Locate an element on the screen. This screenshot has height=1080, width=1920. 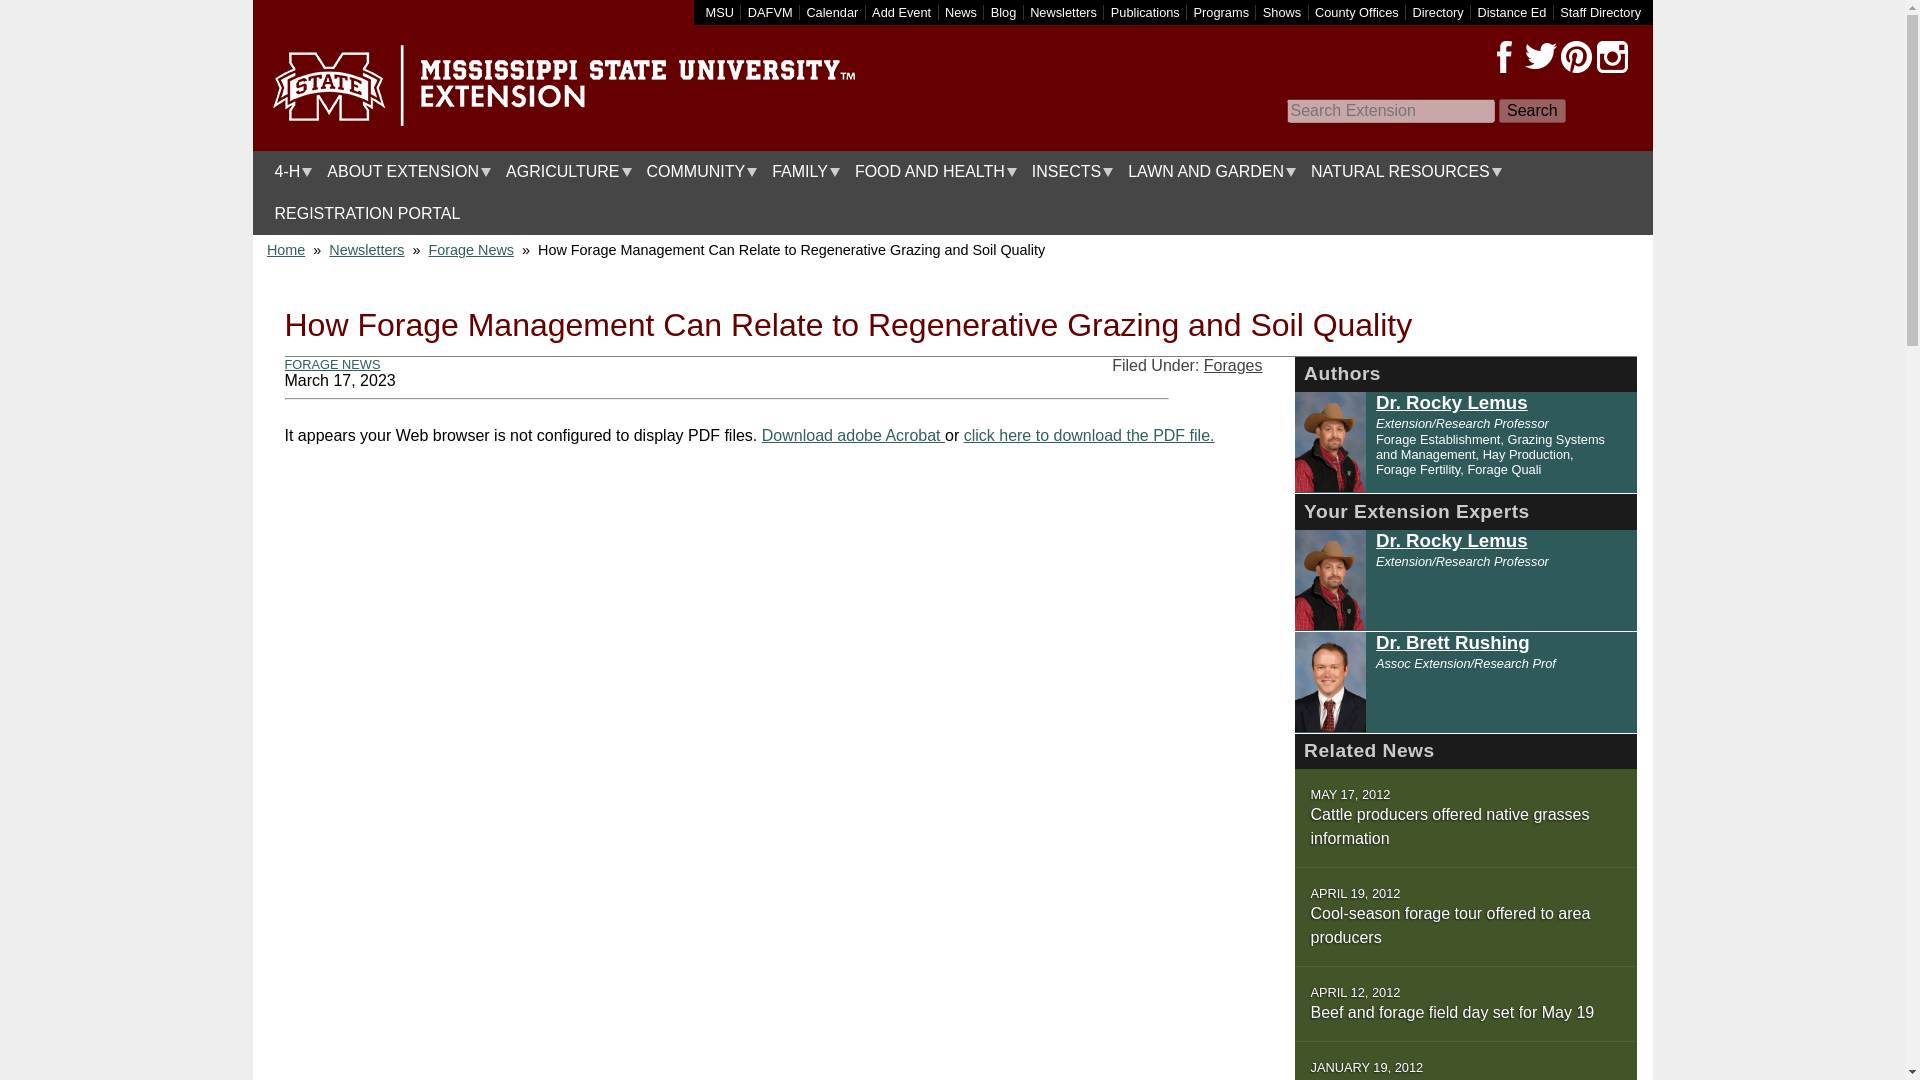
Facebook is located at coordinates (1504, 57).